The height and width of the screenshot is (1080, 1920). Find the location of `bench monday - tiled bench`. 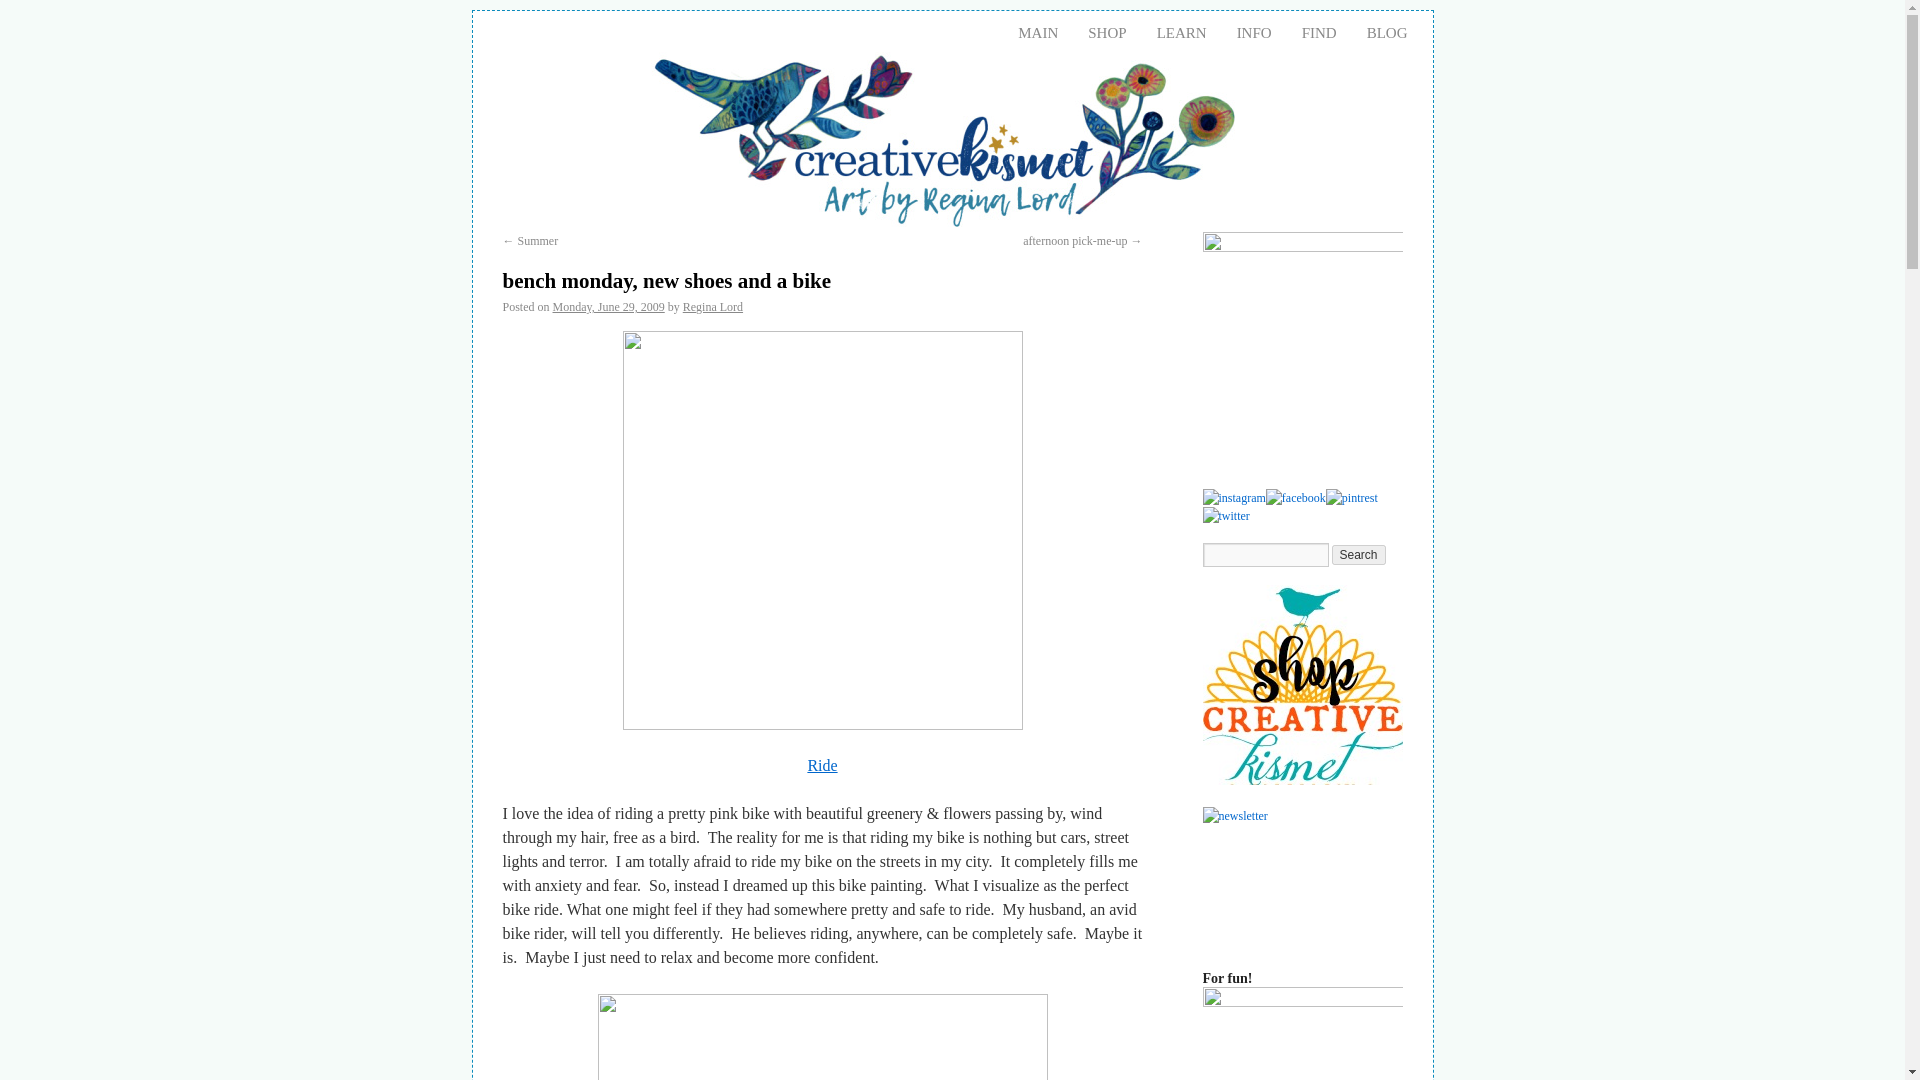

bench monday - tiled bench is located at coordinates (822, 1036).